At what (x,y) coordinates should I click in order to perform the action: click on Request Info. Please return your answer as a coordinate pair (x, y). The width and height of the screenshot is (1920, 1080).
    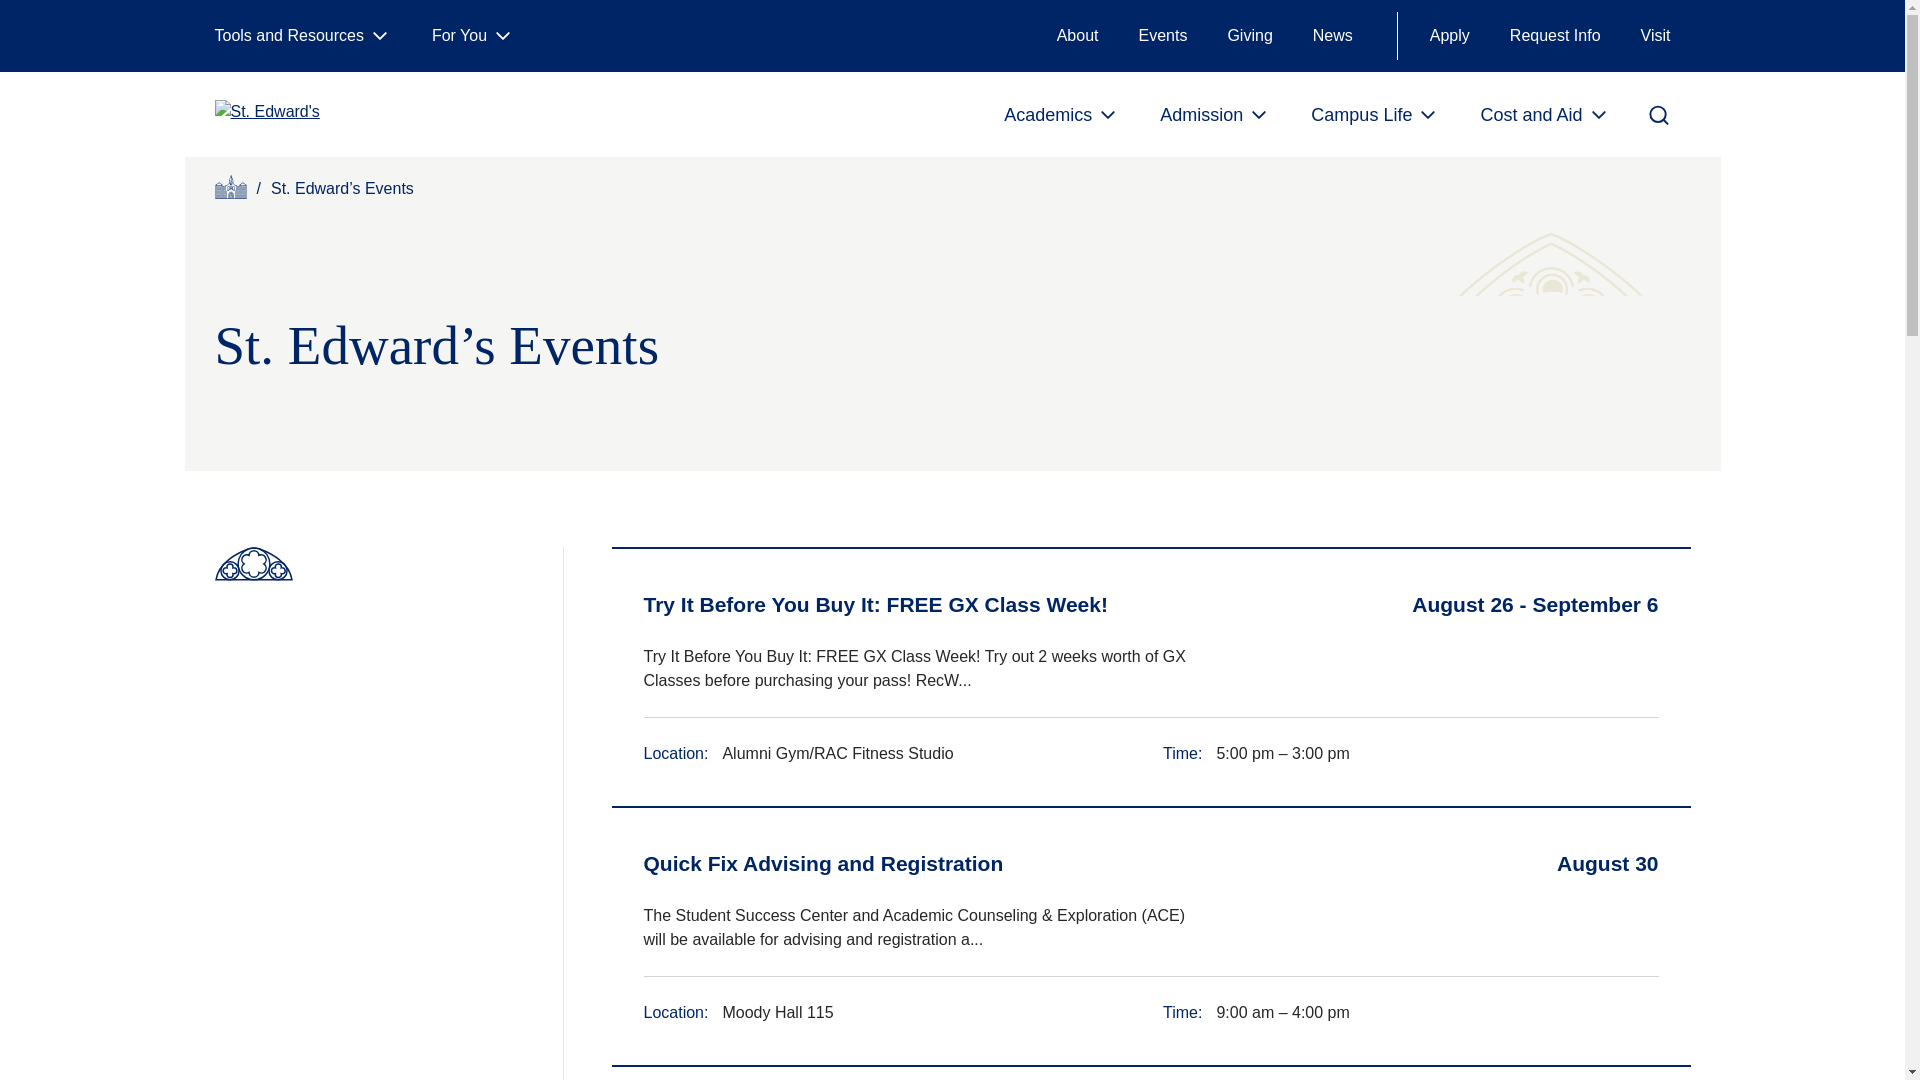
    Looking at the image, I should click on (1554, 36).